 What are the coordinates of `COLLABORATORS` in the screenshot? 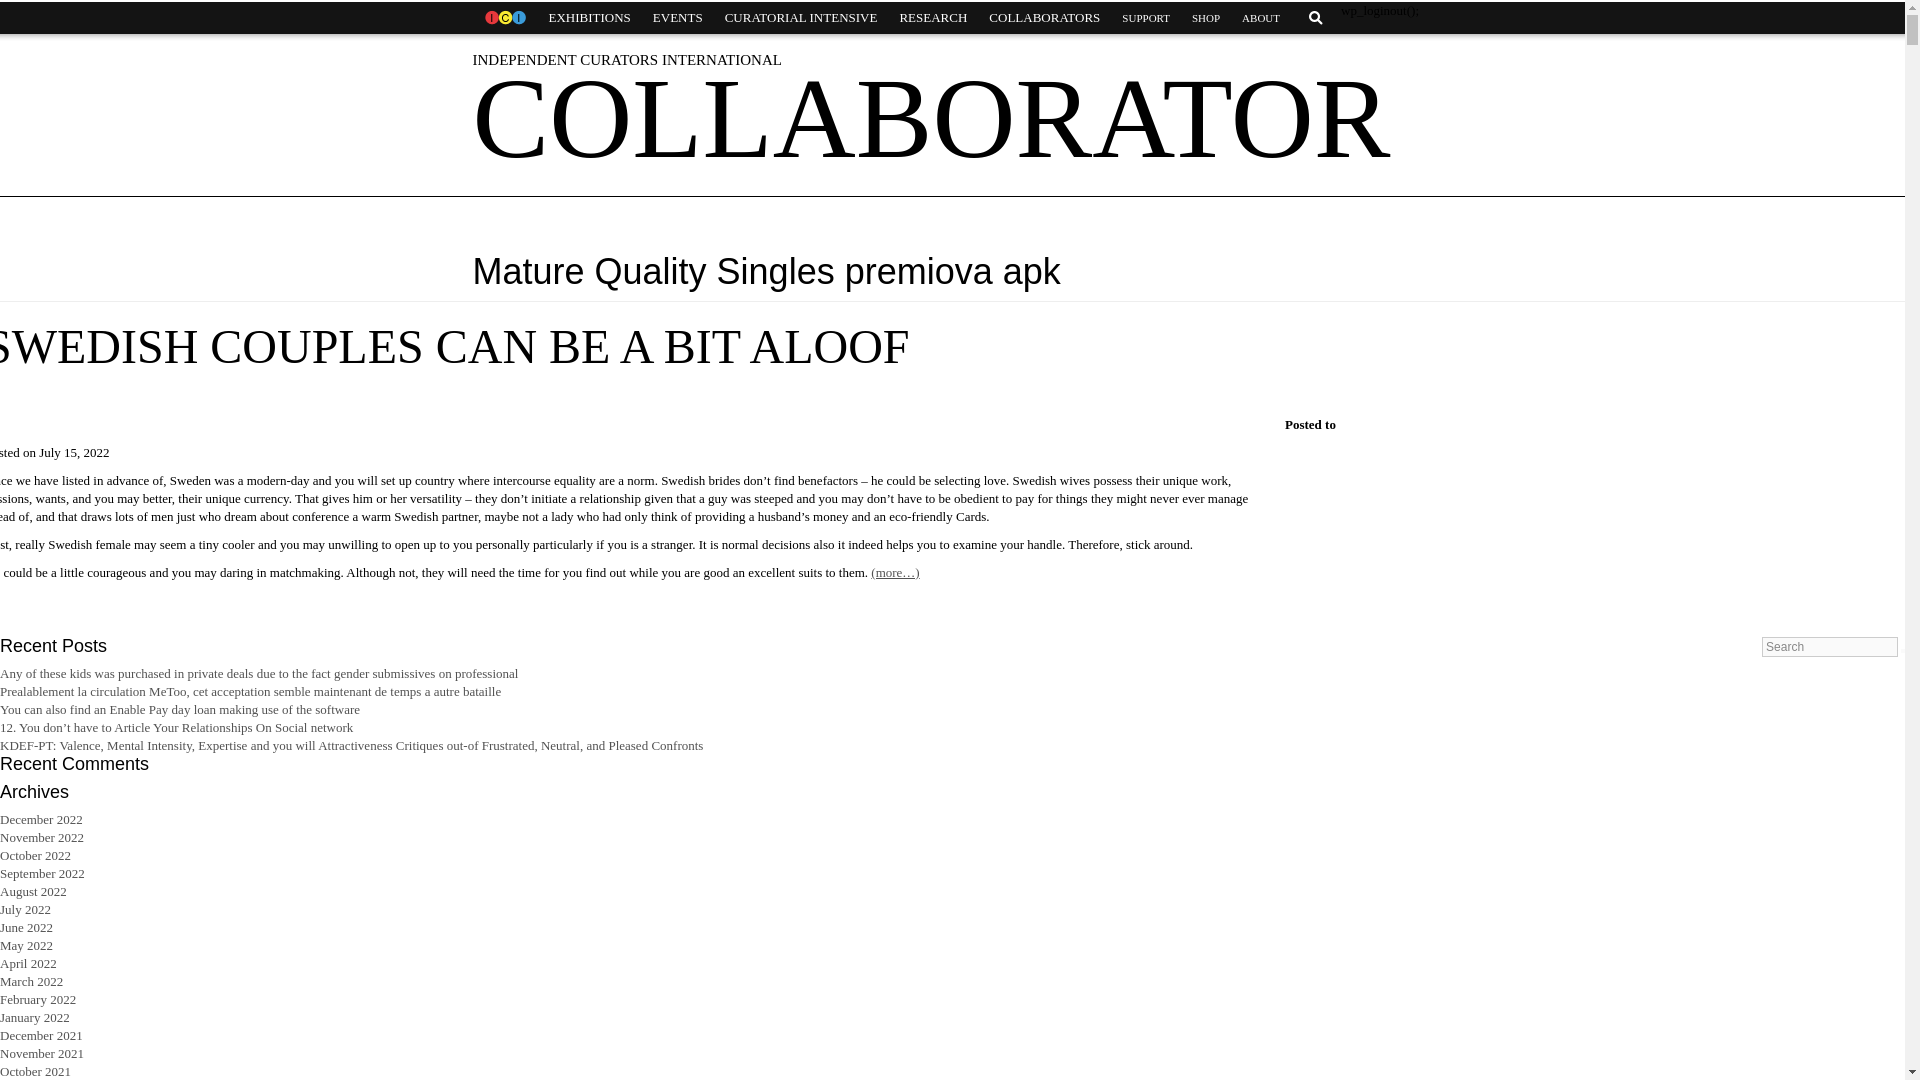 It's located at (1044, 18).